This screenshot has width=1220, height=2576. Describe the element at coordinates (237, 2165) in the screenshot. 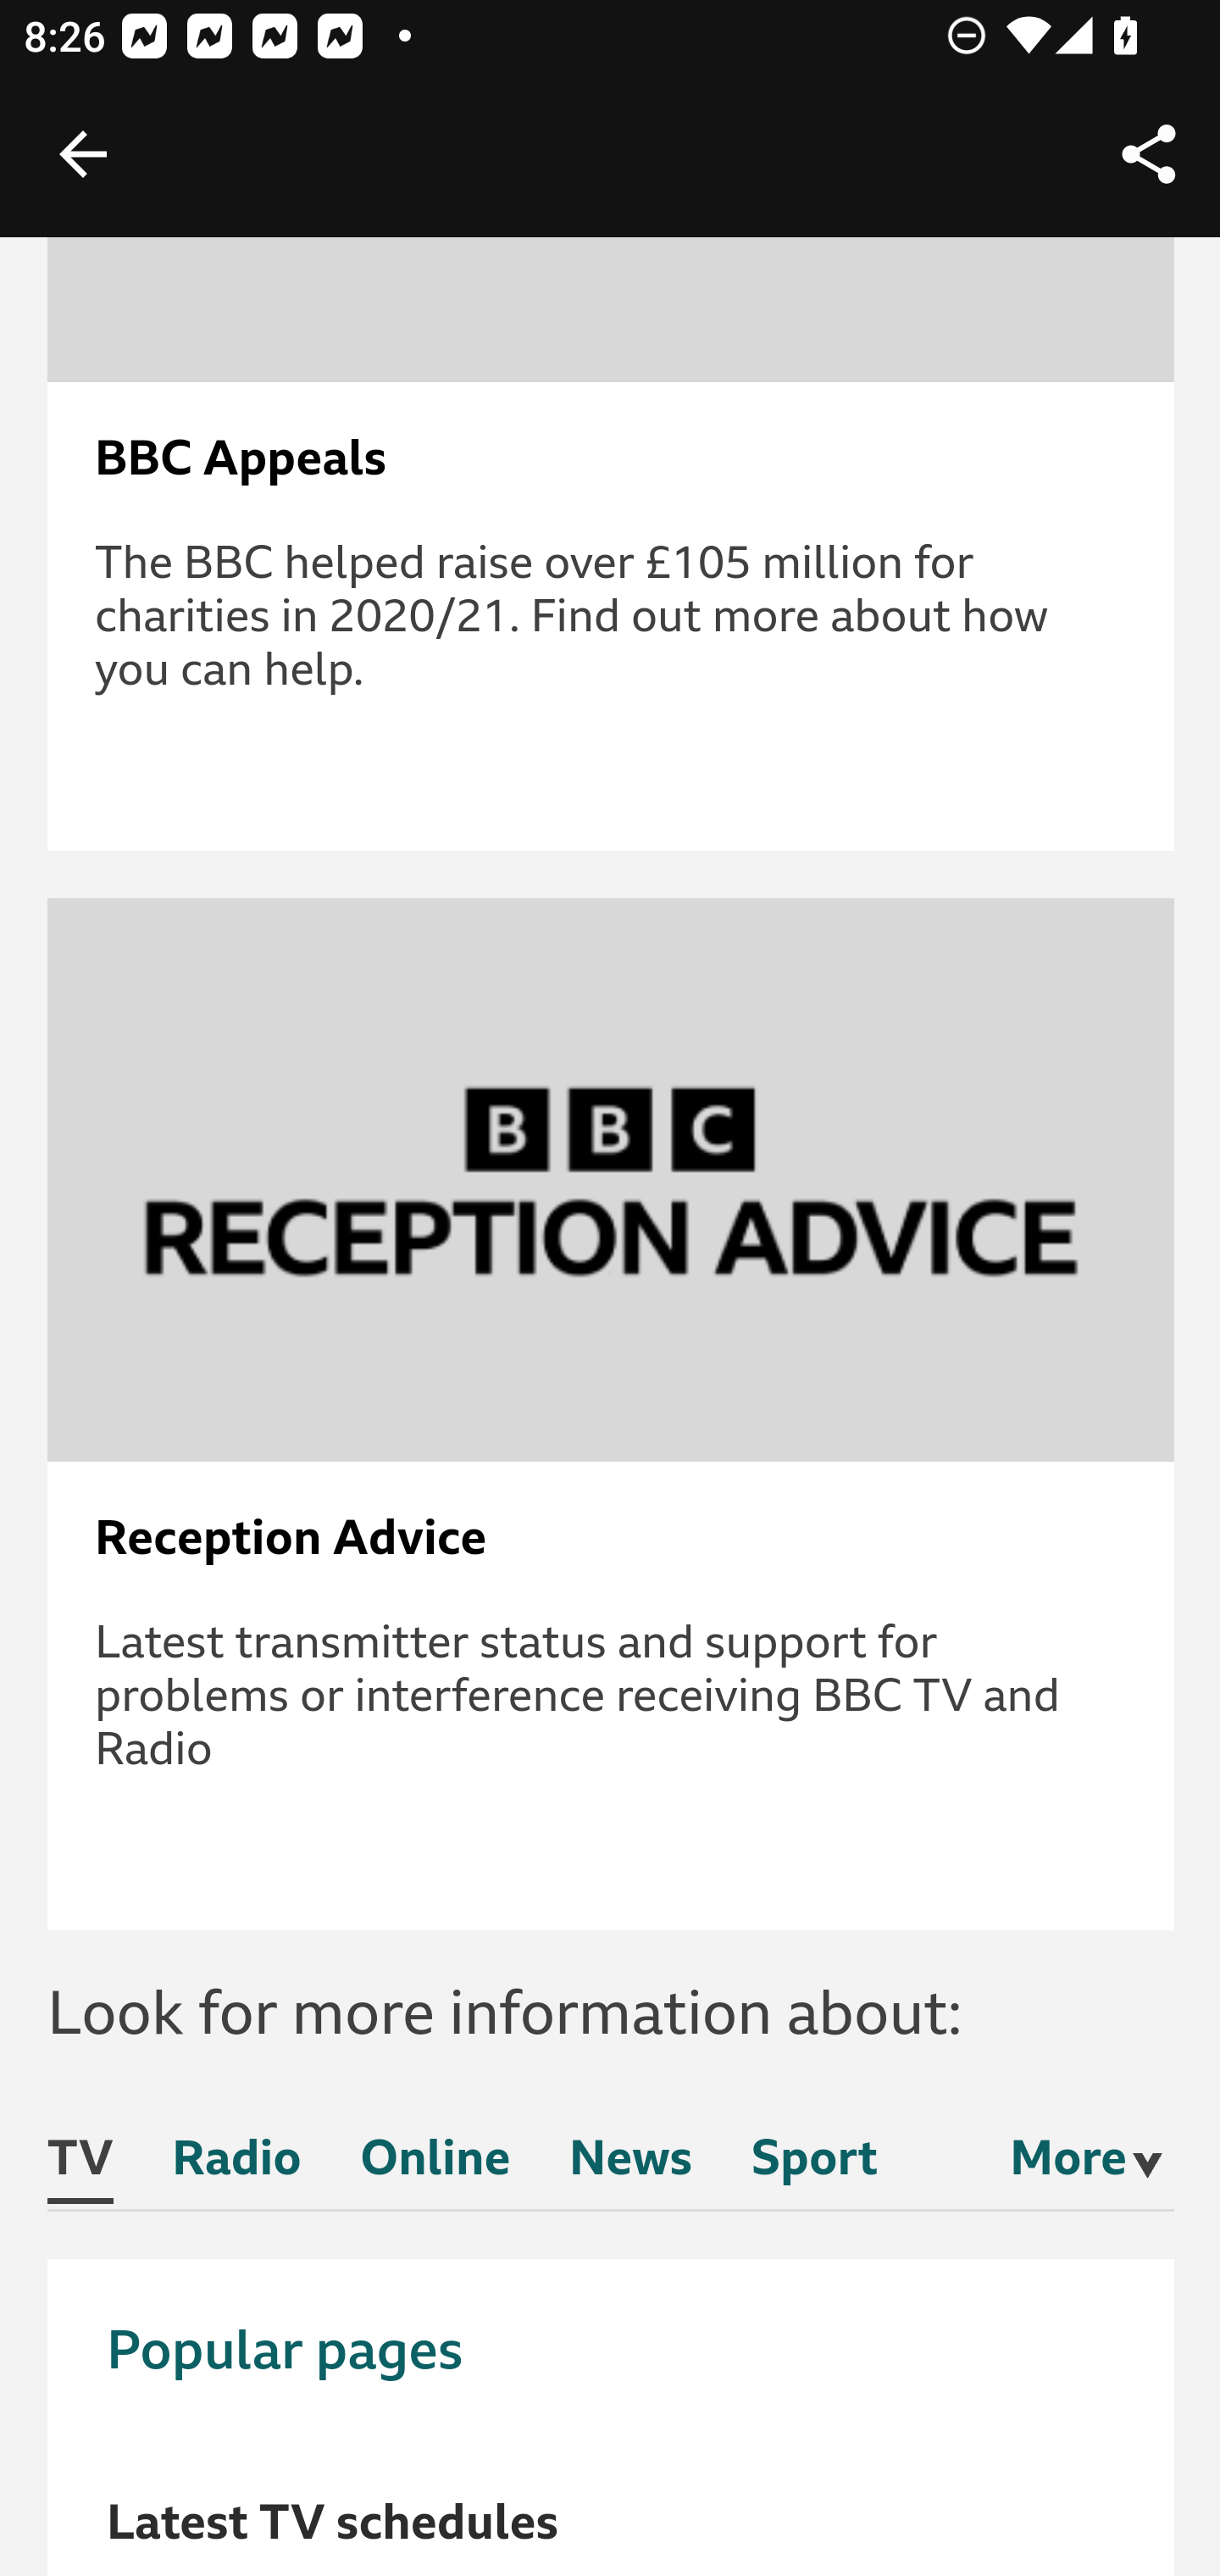

I see `Radio` at that location.